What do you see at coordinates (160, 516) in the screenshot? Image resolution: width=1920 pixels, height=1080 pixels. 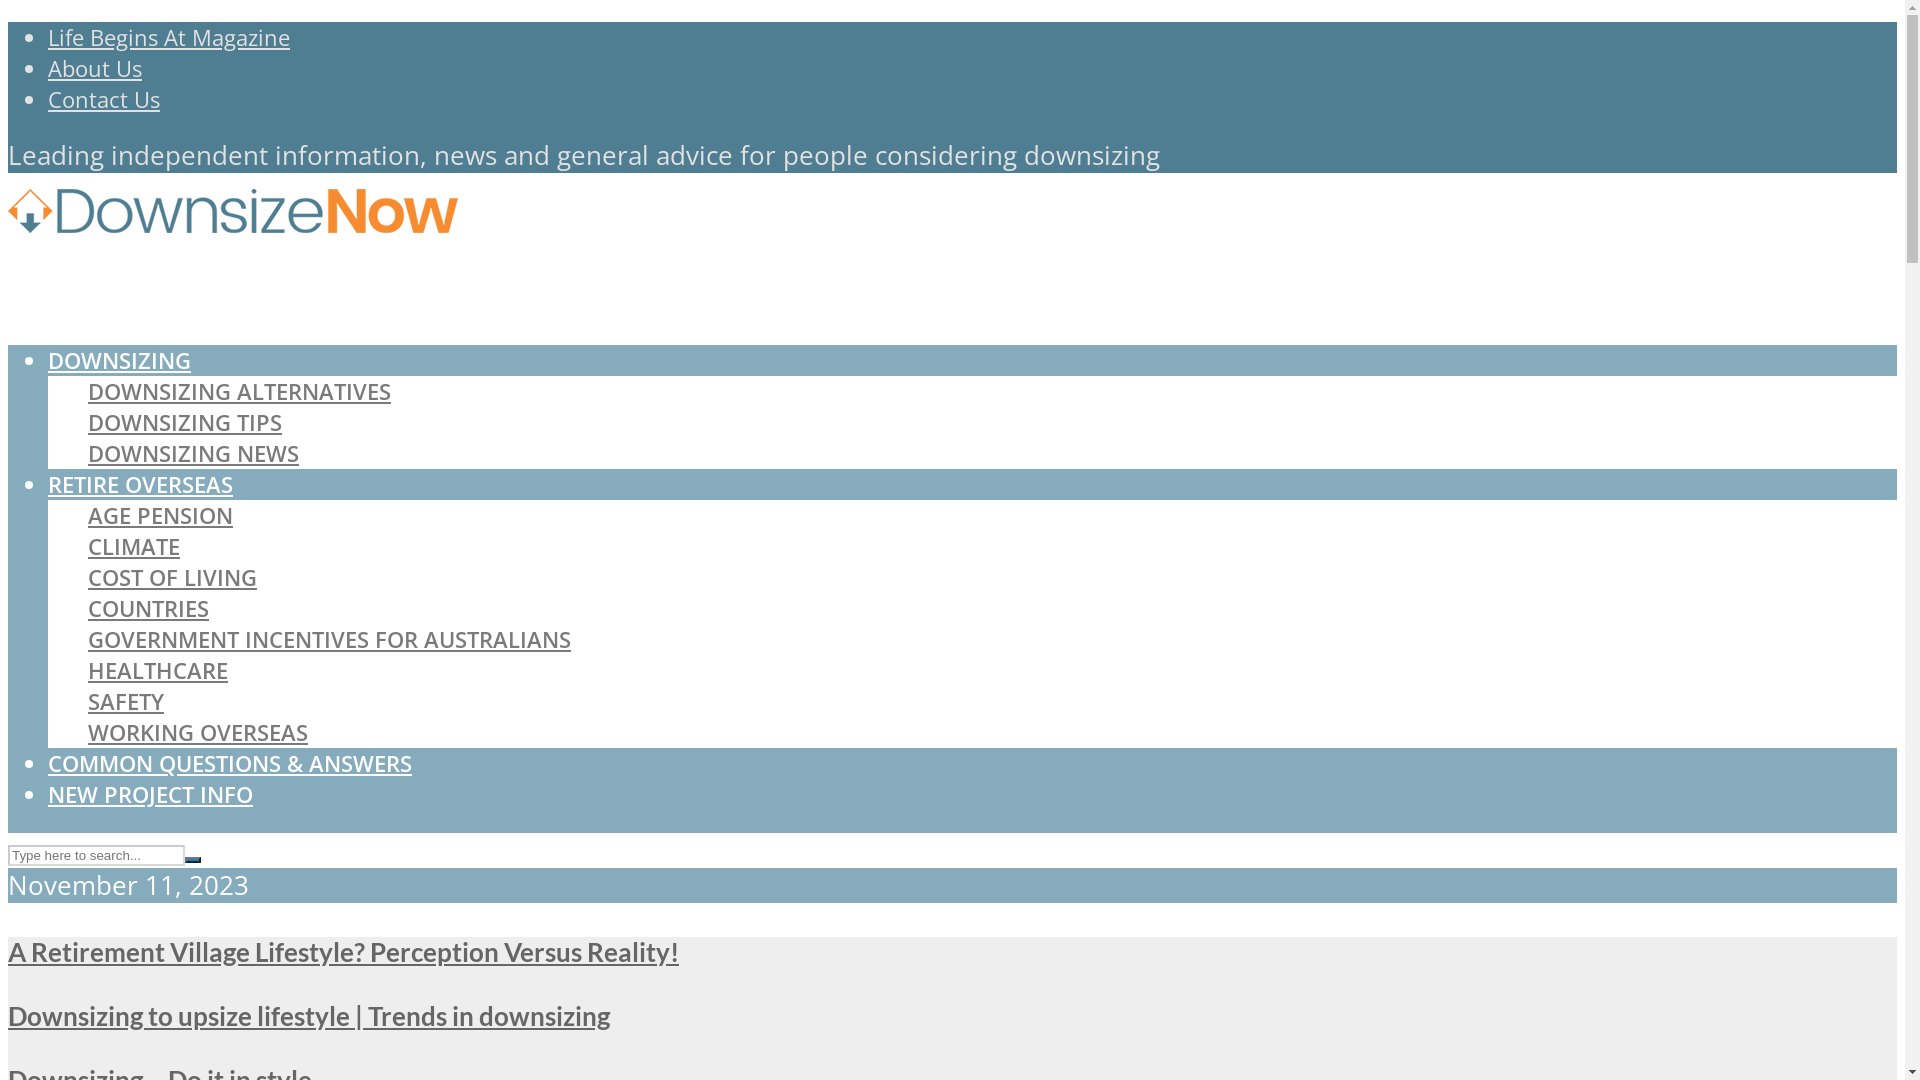 I see `AGE PENSION` at bounding box center [160, 516].